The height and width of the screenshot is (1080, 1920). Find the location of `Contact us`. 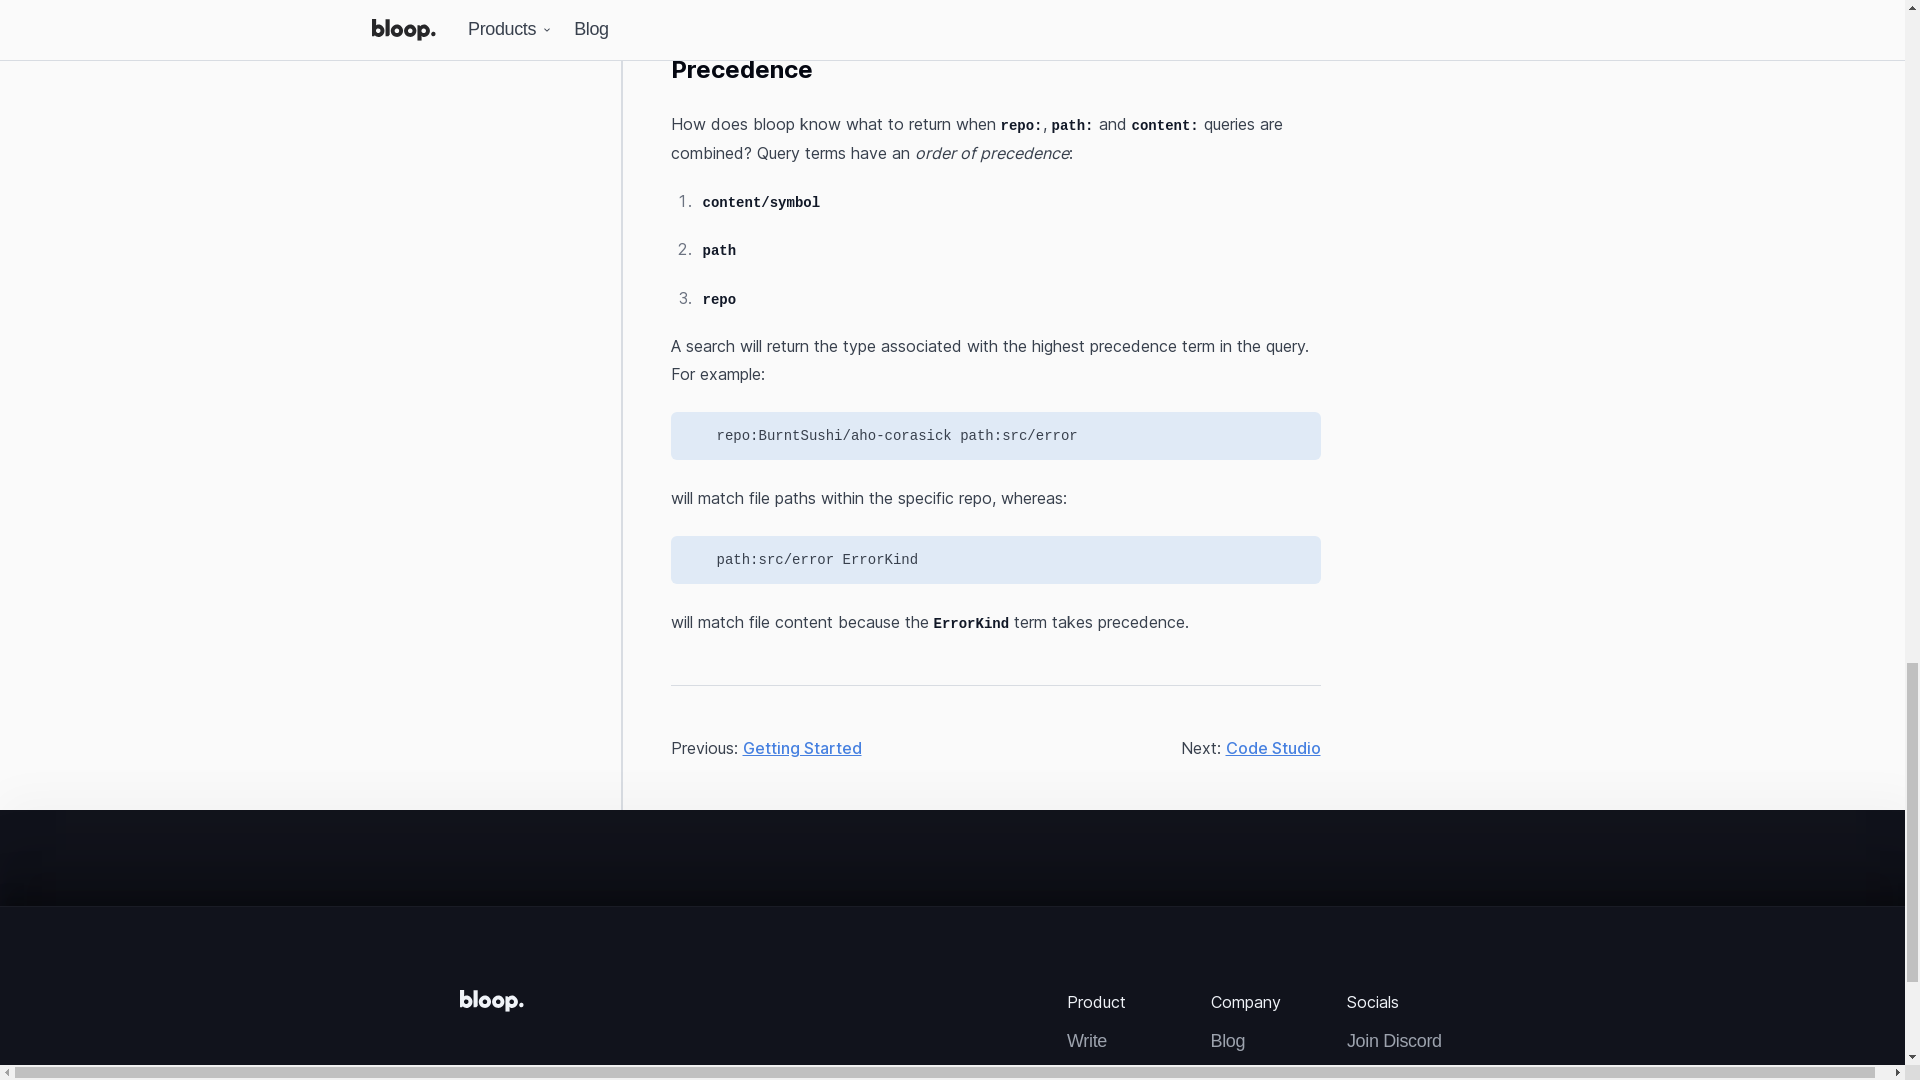

Contact us is located at coordinates (1252, 1070).